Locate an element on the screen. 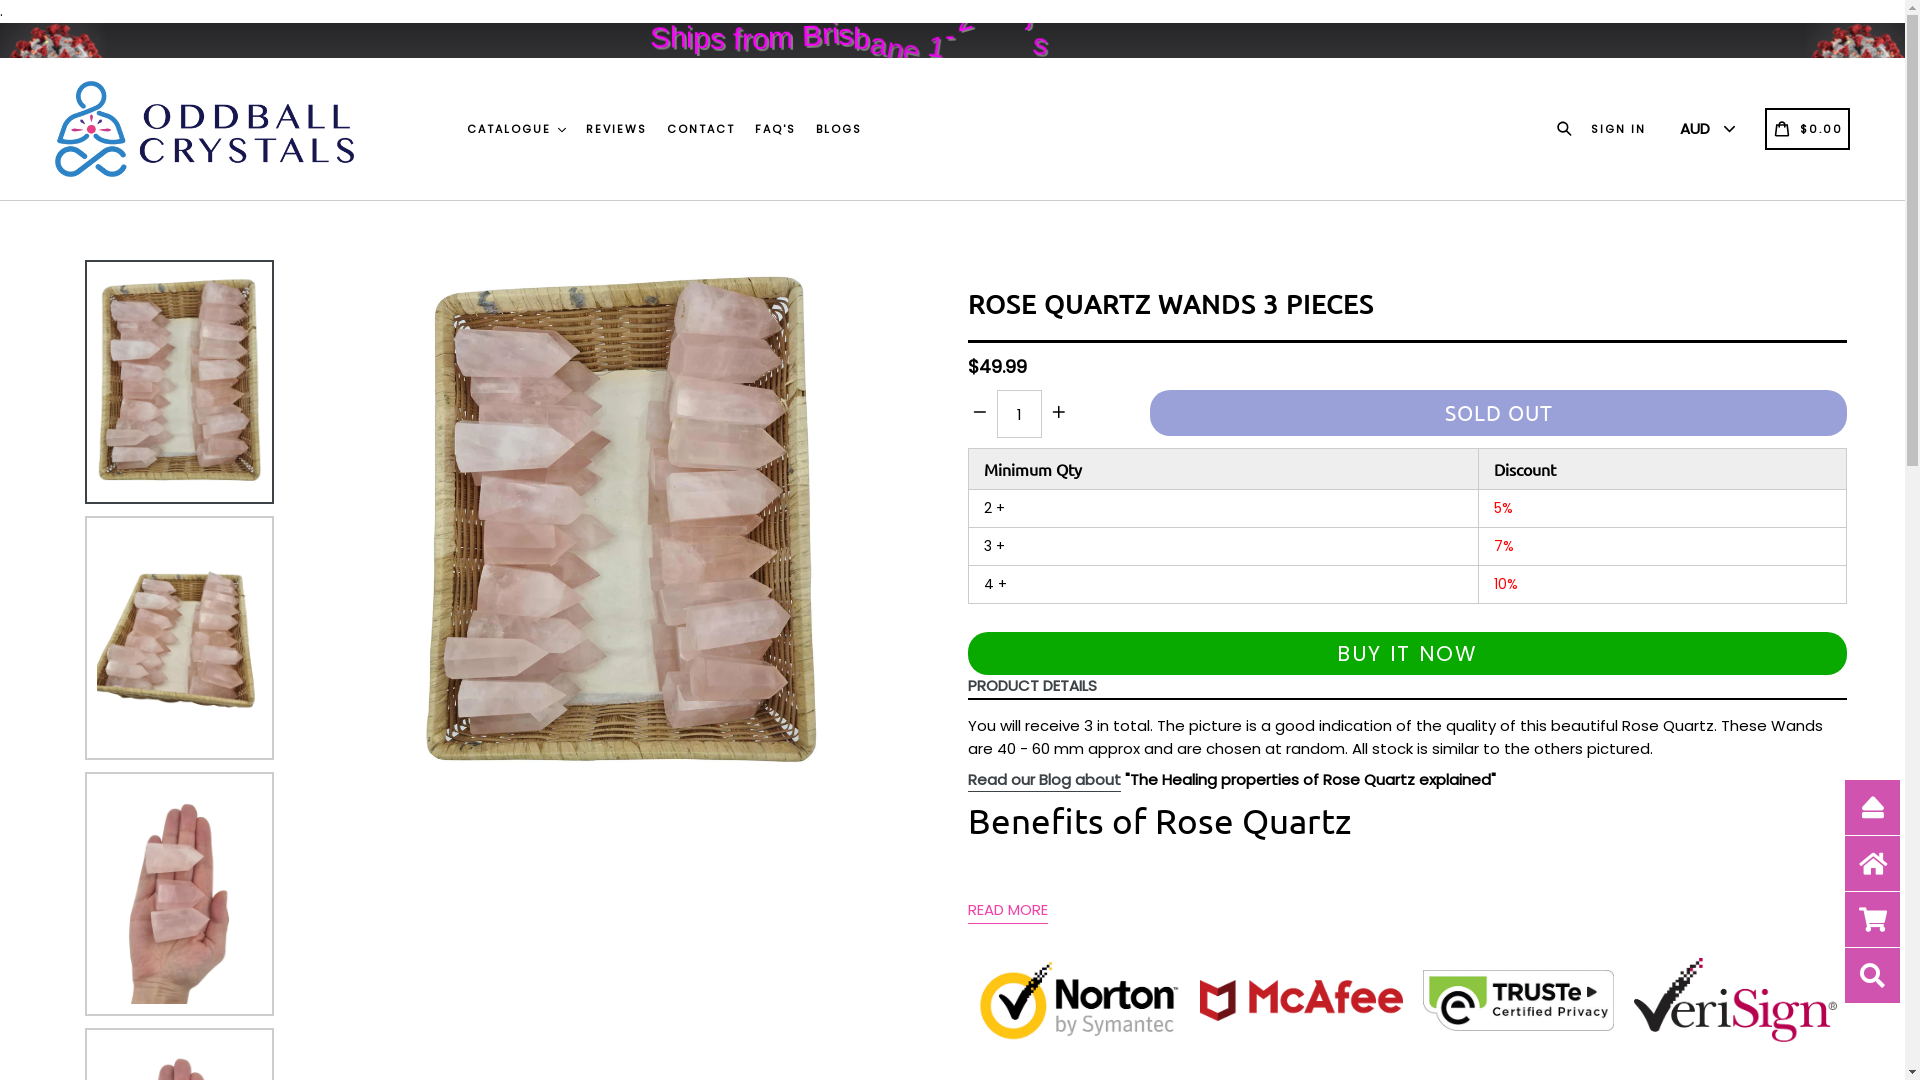 The height and width of the screenshot is (1080, 1920). CART
CART
$0.00 is located at coordinates (1808, 128).